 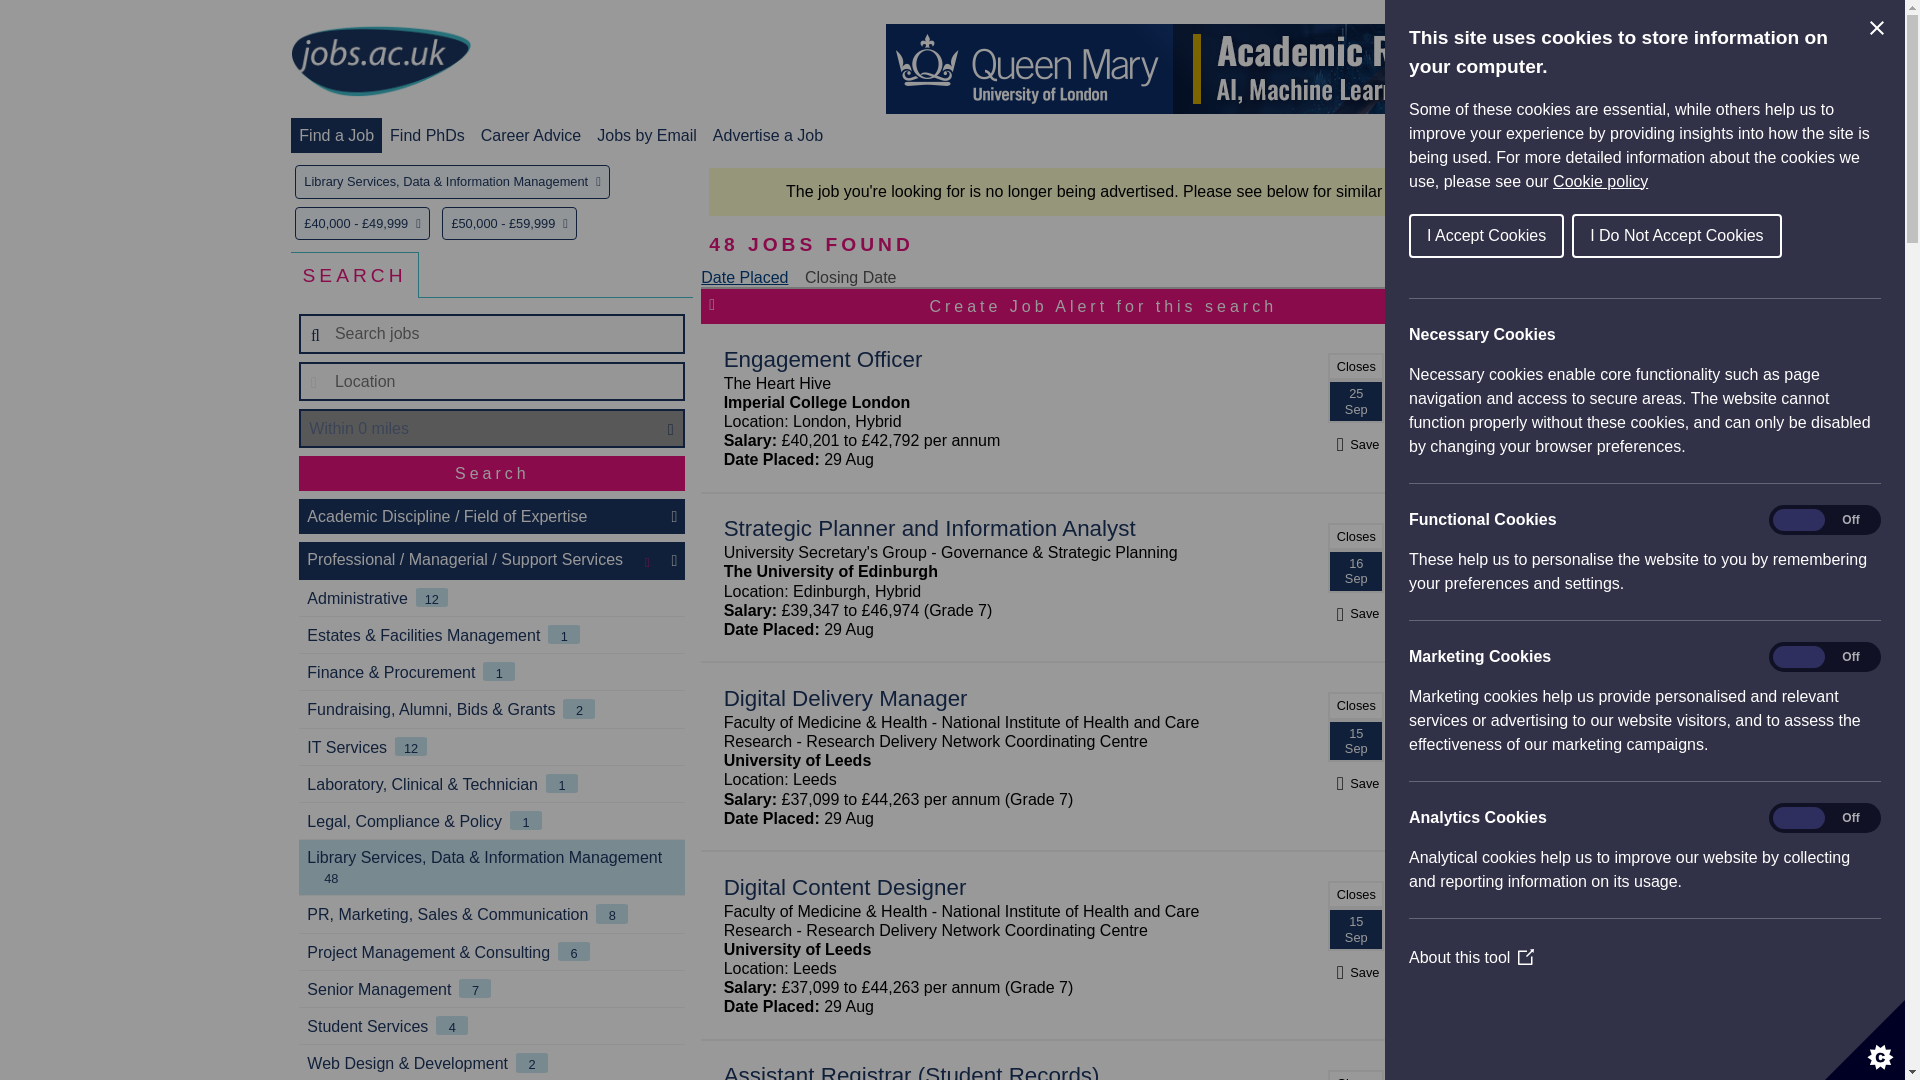 I want to click on Advertise a Job, so click(x=768, y=135).